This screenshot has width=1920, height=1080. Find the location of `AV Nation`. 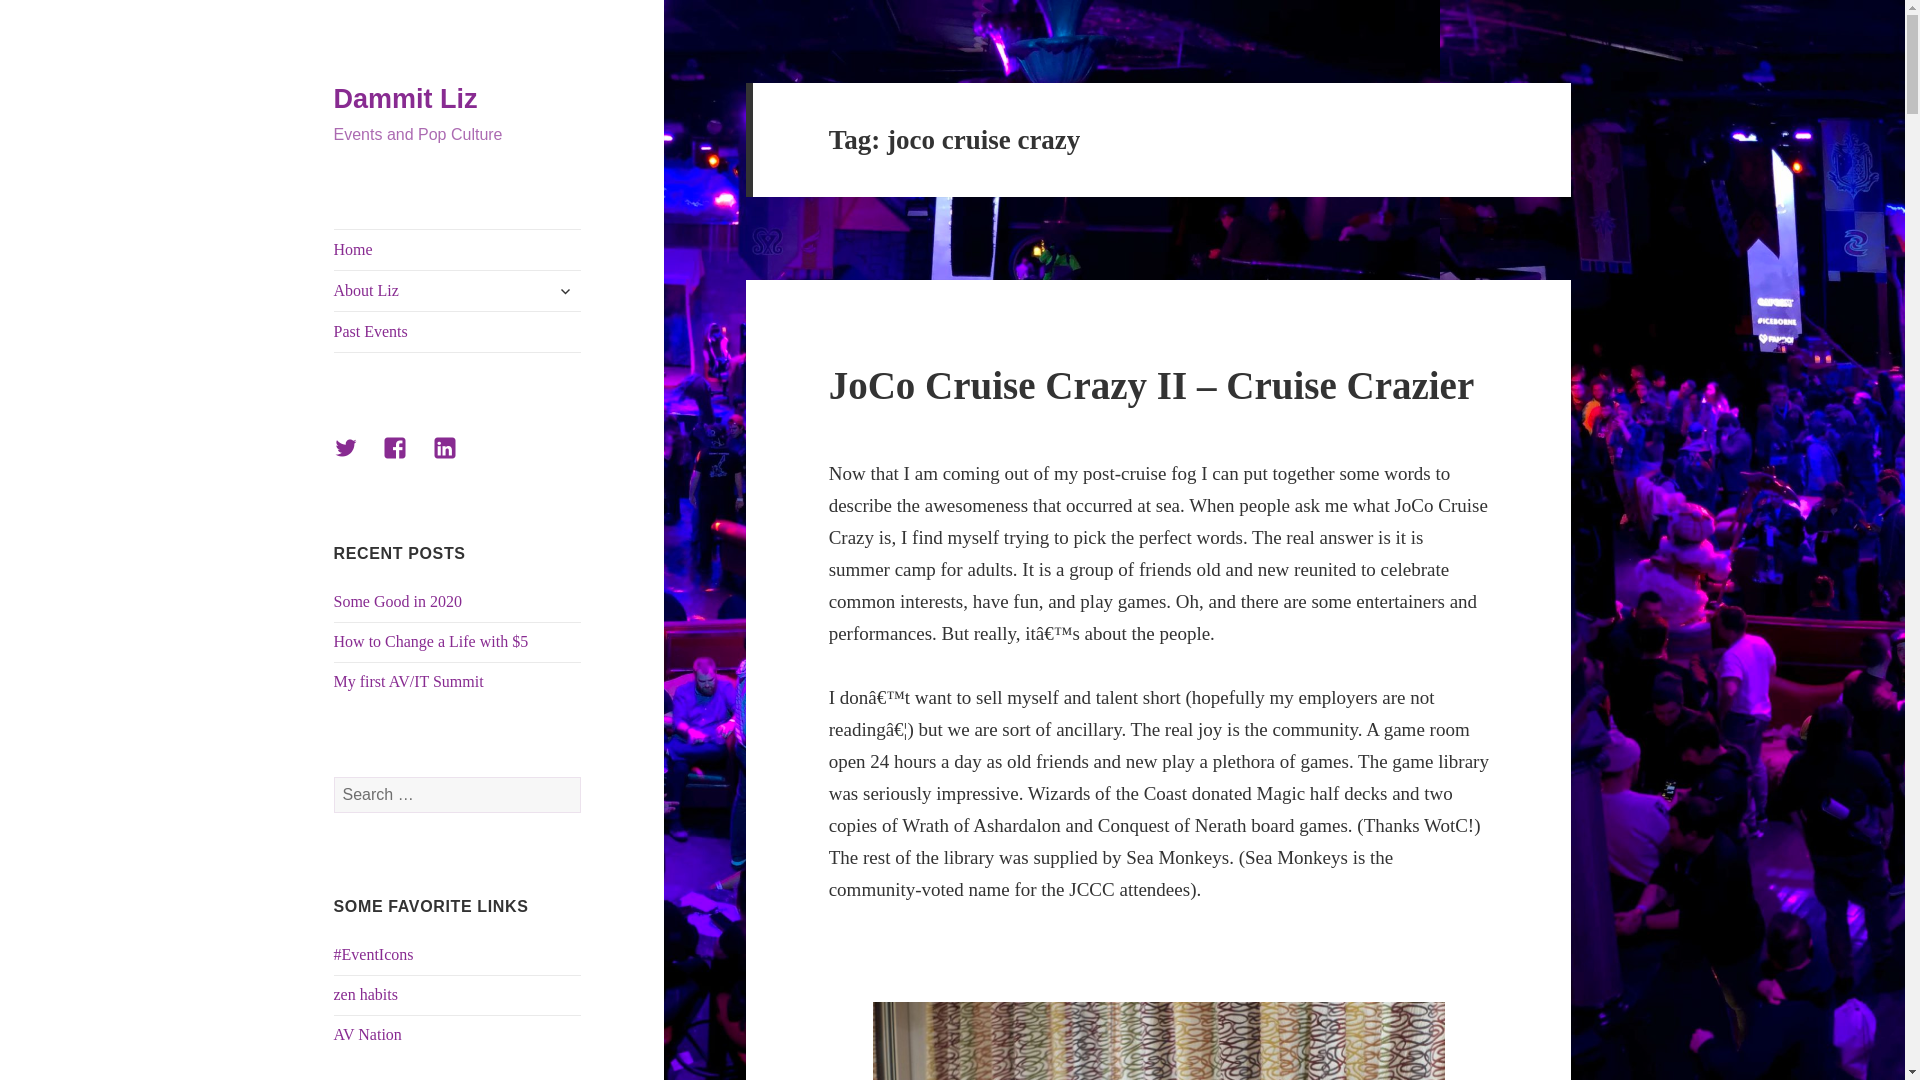

AV Nation is located at coordinates (368, 1034).